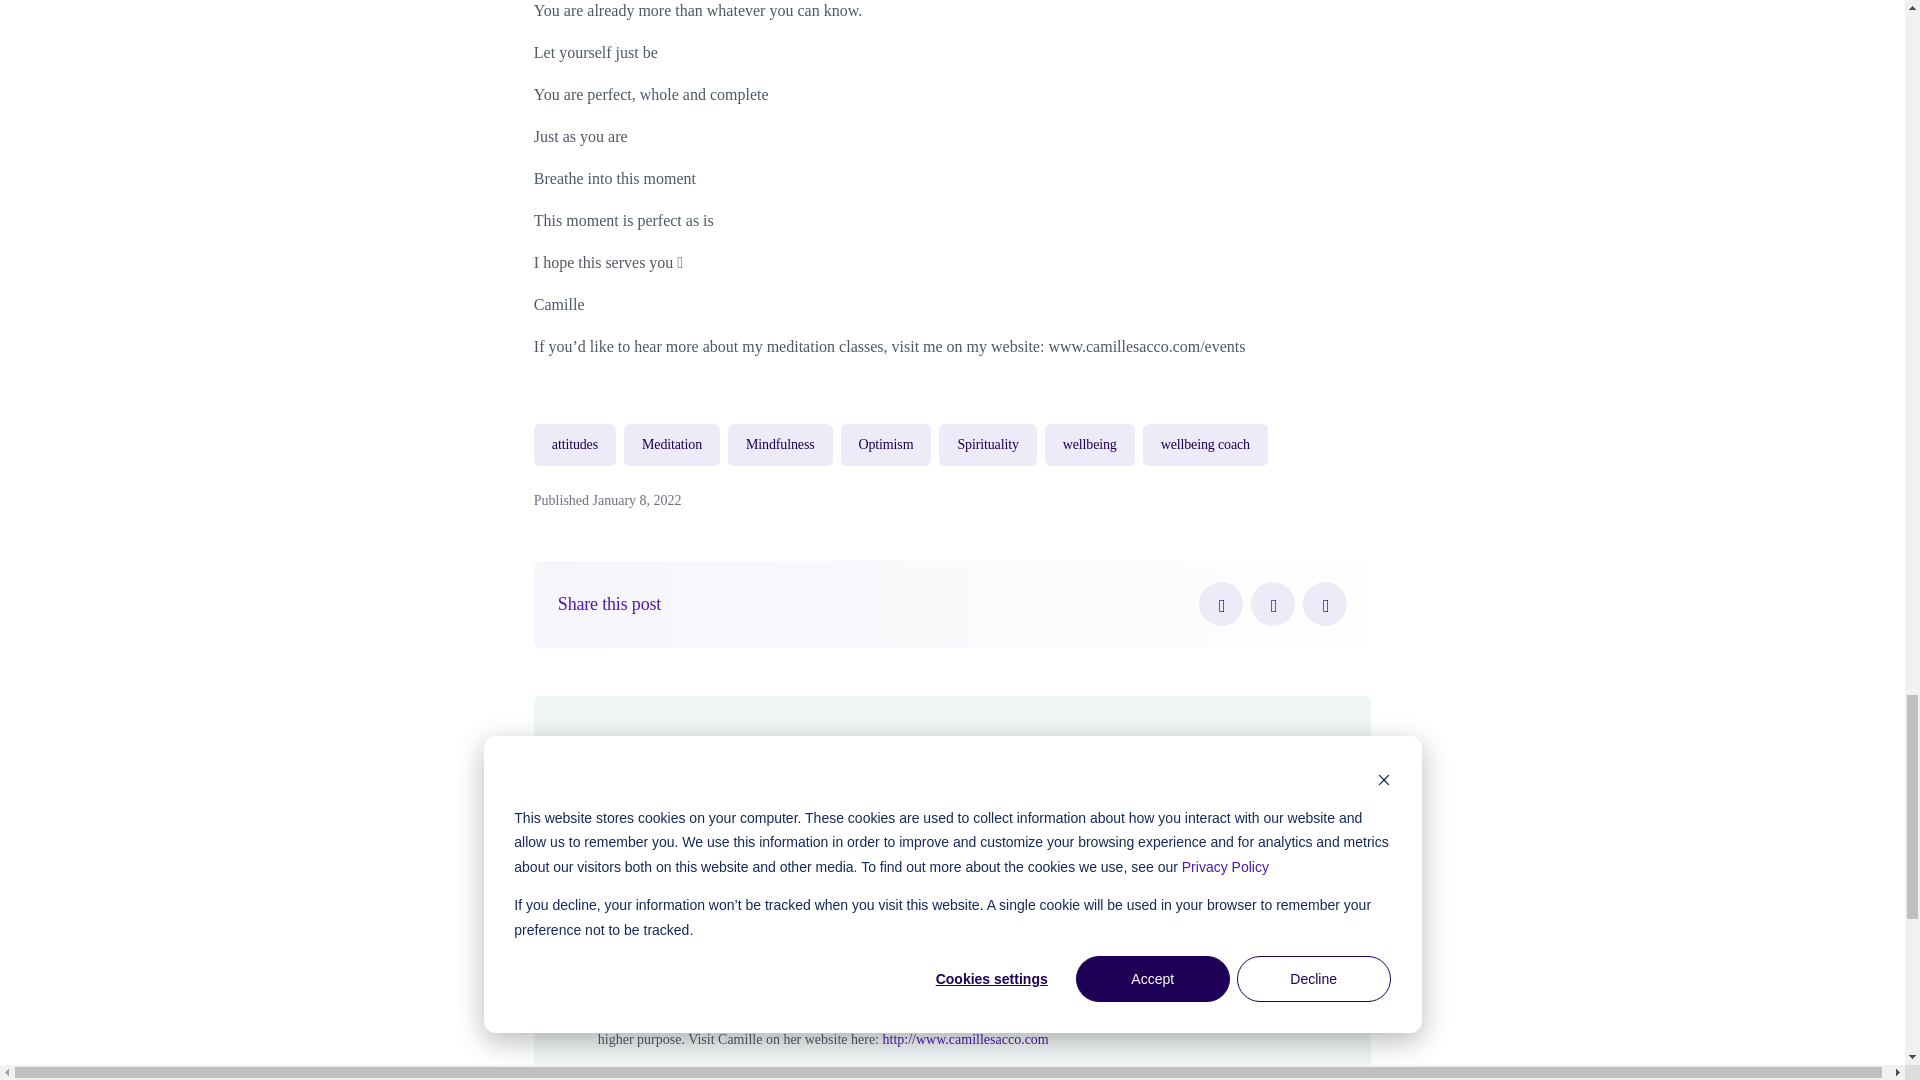  I want to click on Twitter, so click(1272, 604).